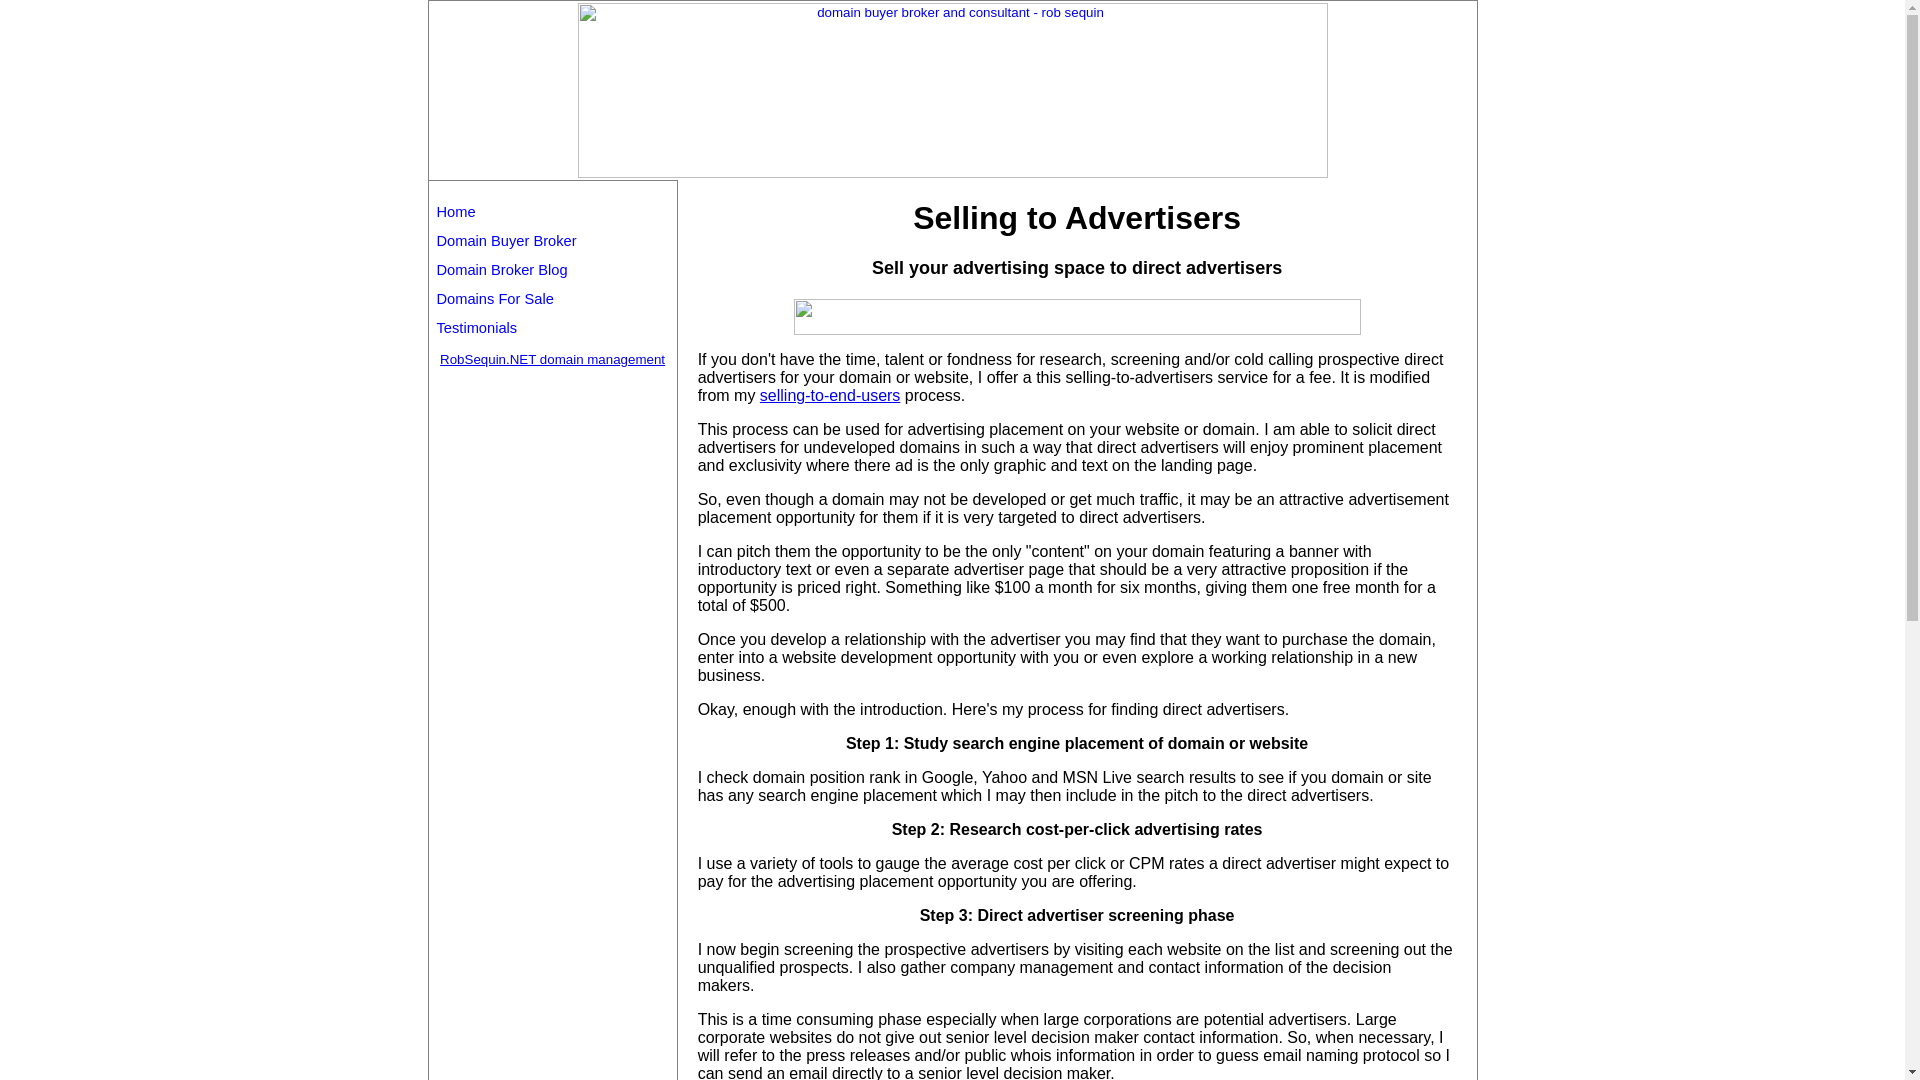  I want to click on RobSequin.NET domain management, so click(552, 360).